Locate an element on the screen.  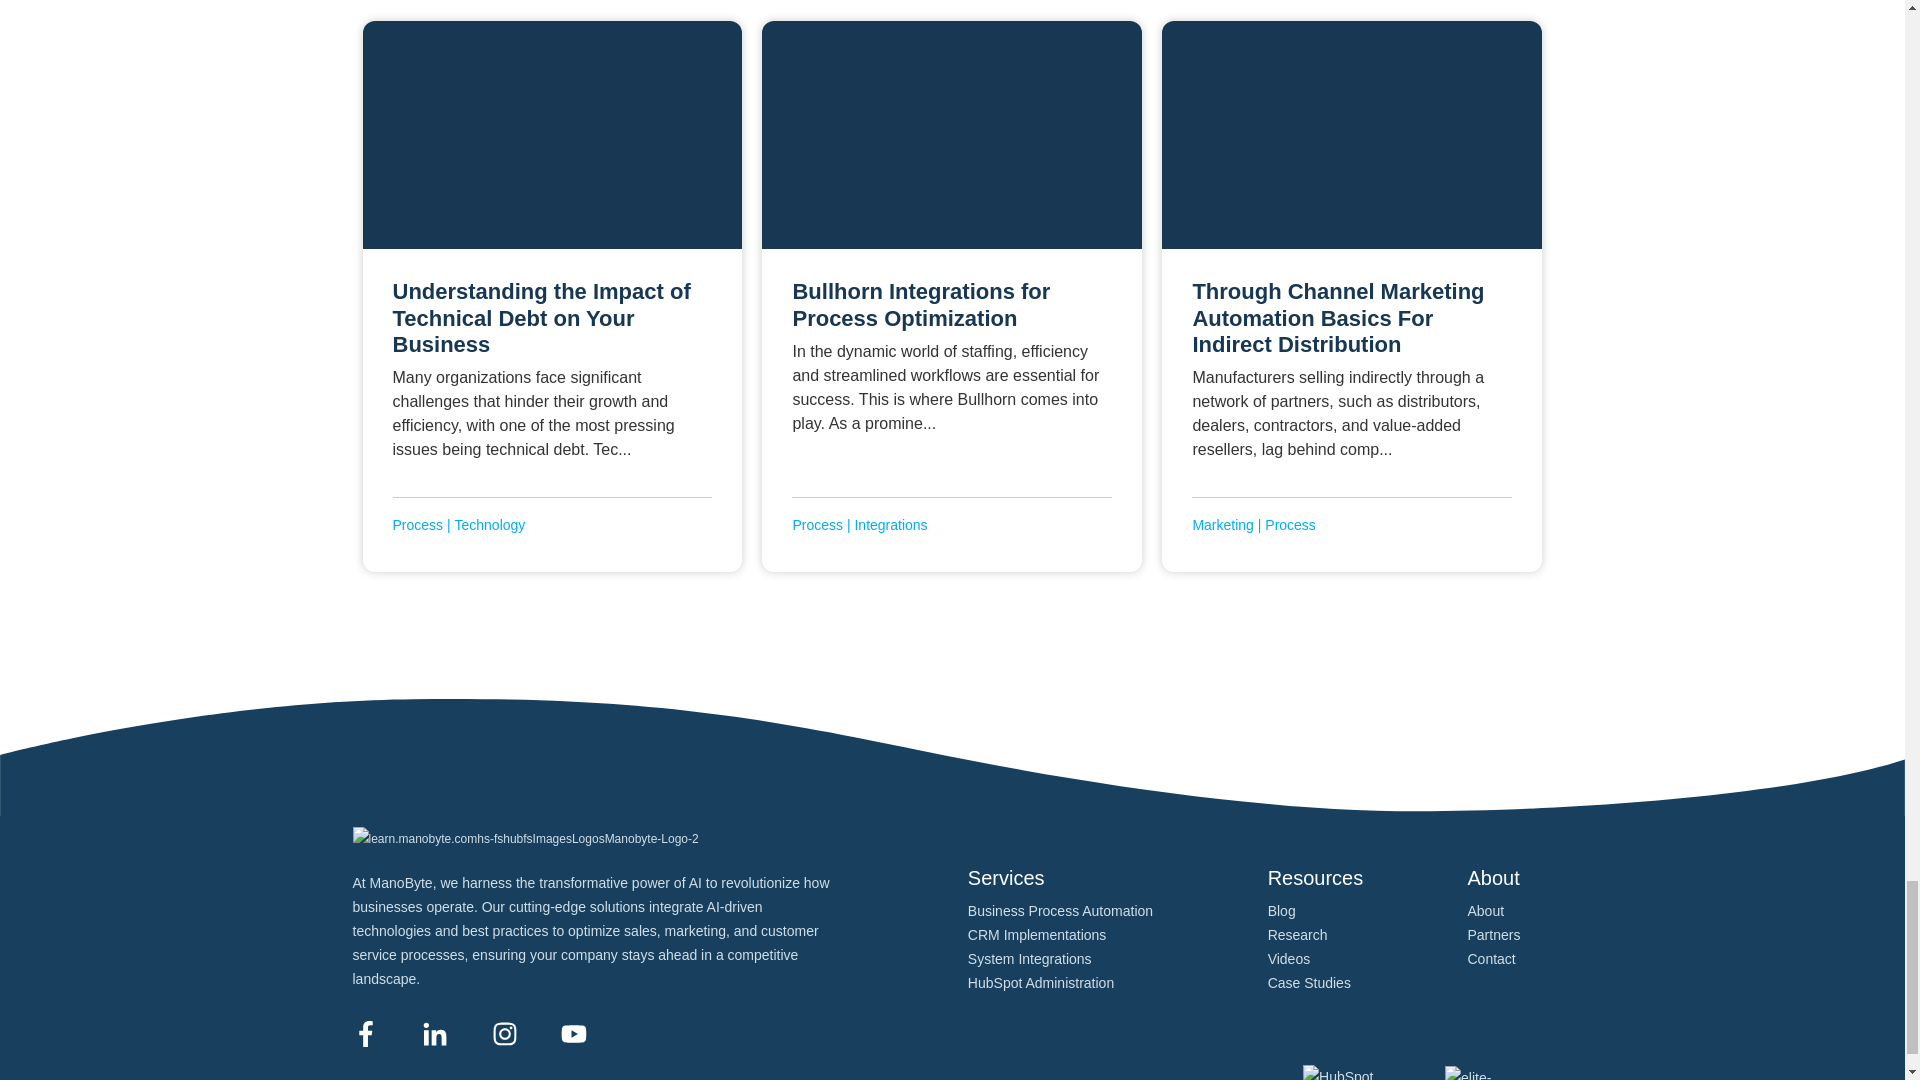
Follow us on Instagram is located at coordinates (504, 1033).